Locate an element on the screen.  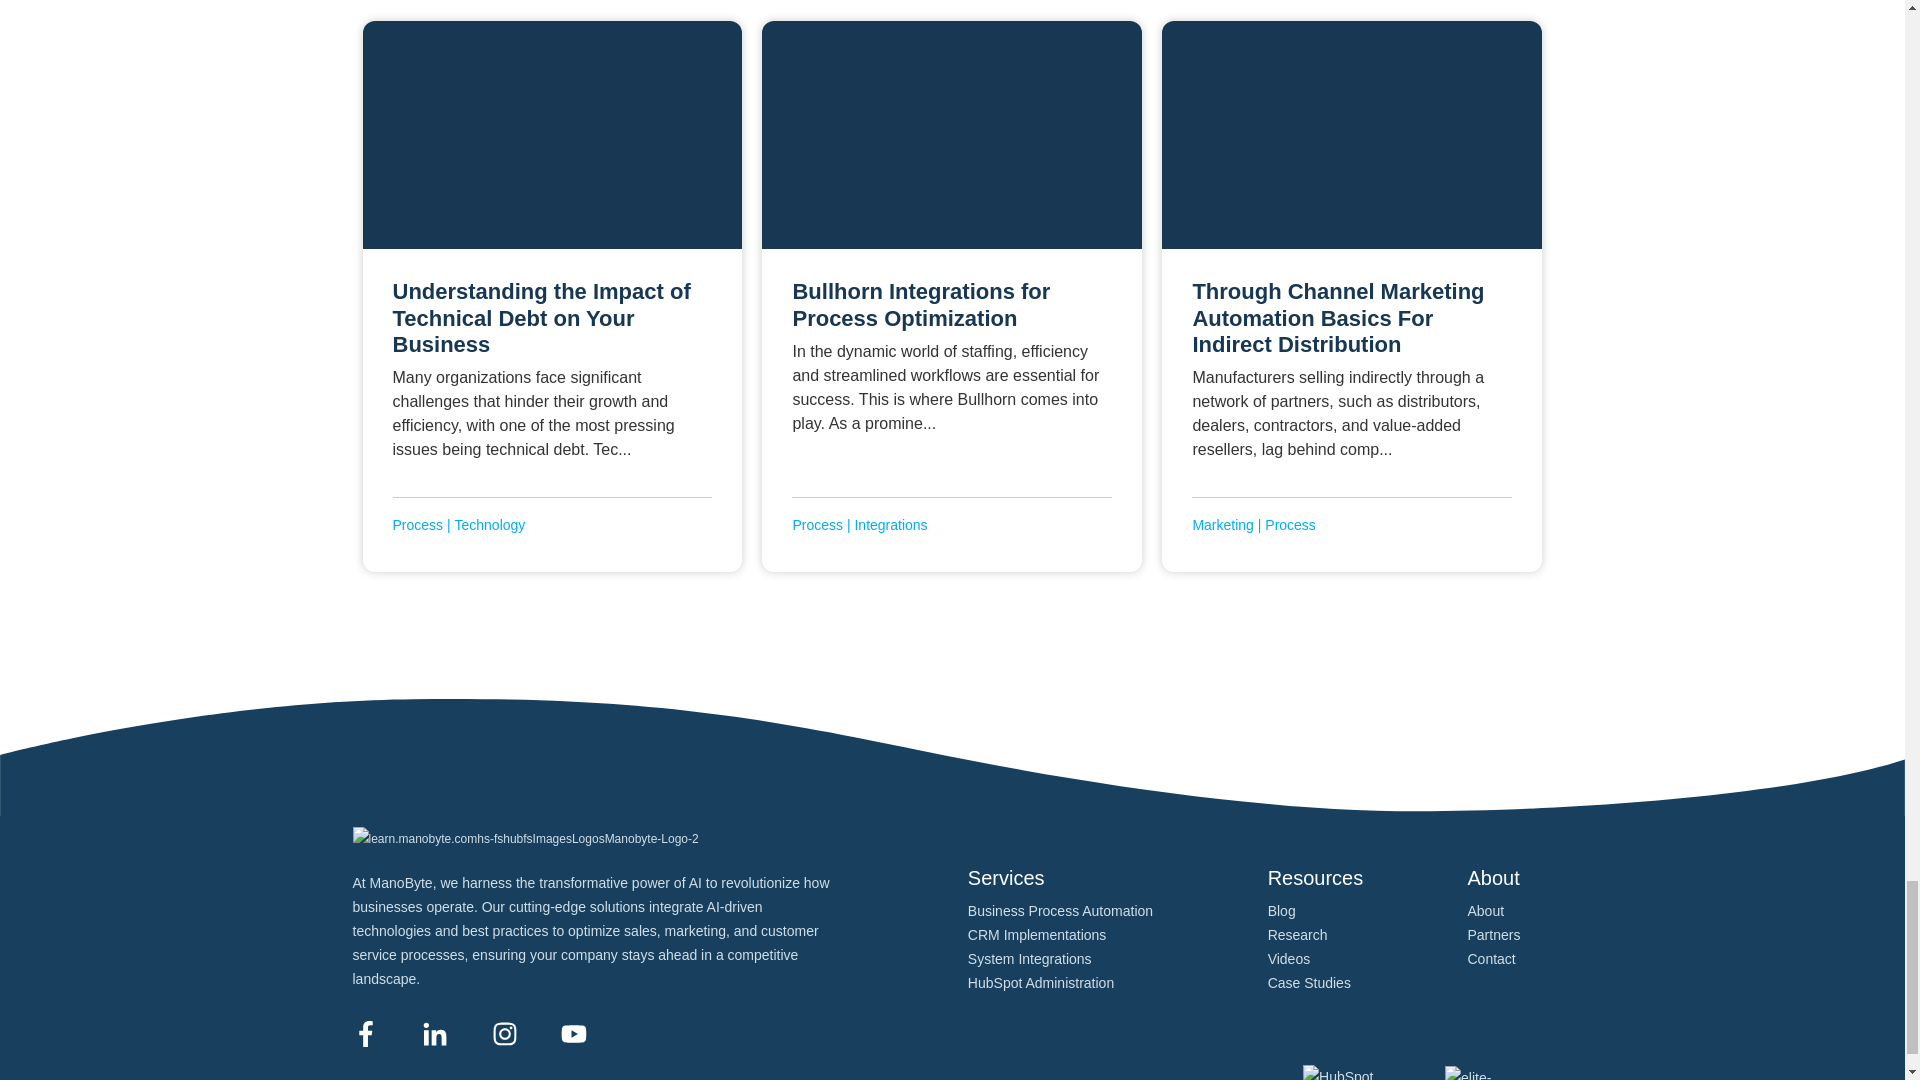
Follow us on Instagram is located at coordinates (504, 1033).